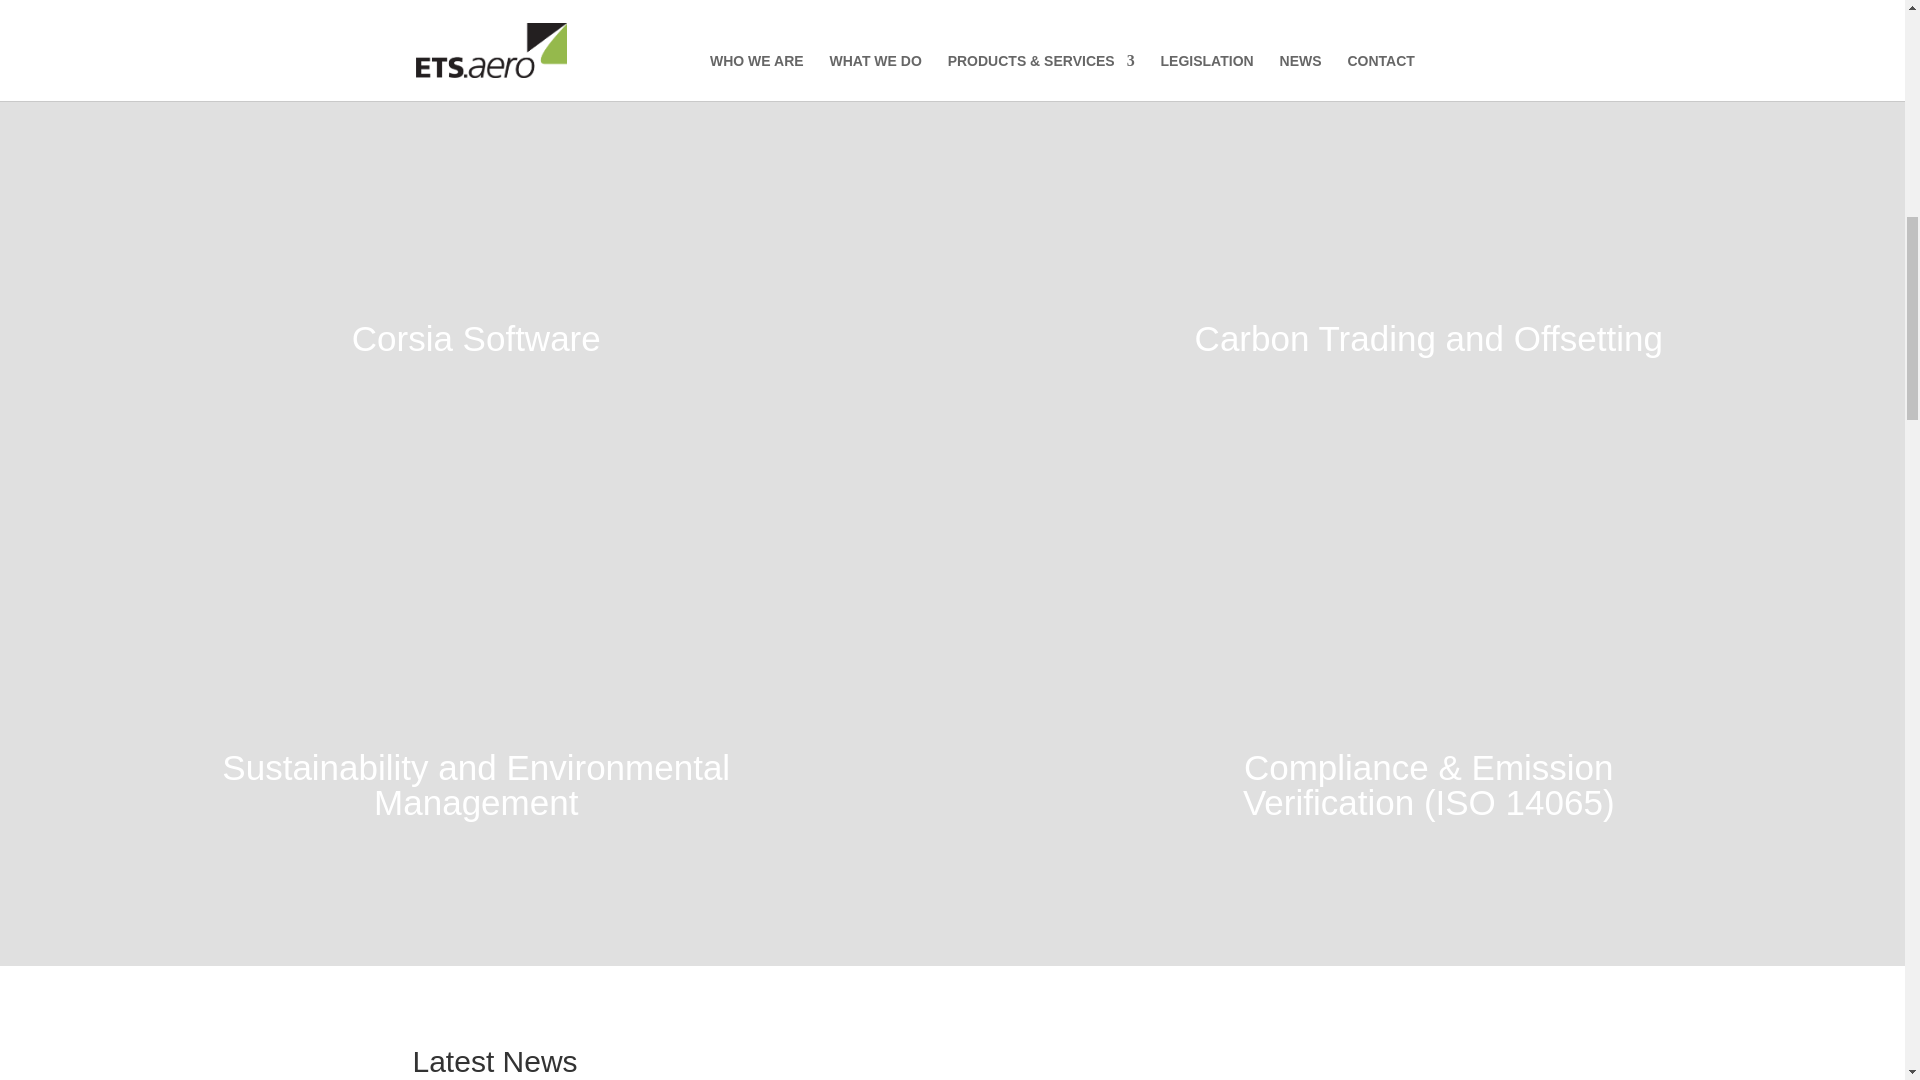 Image resolution: width=1920 pixels, height=1080 pixels. Describe the element at coordinates (1428, 338) in the screenshot. I see `Carbon Trading and Offsetting` at that location.